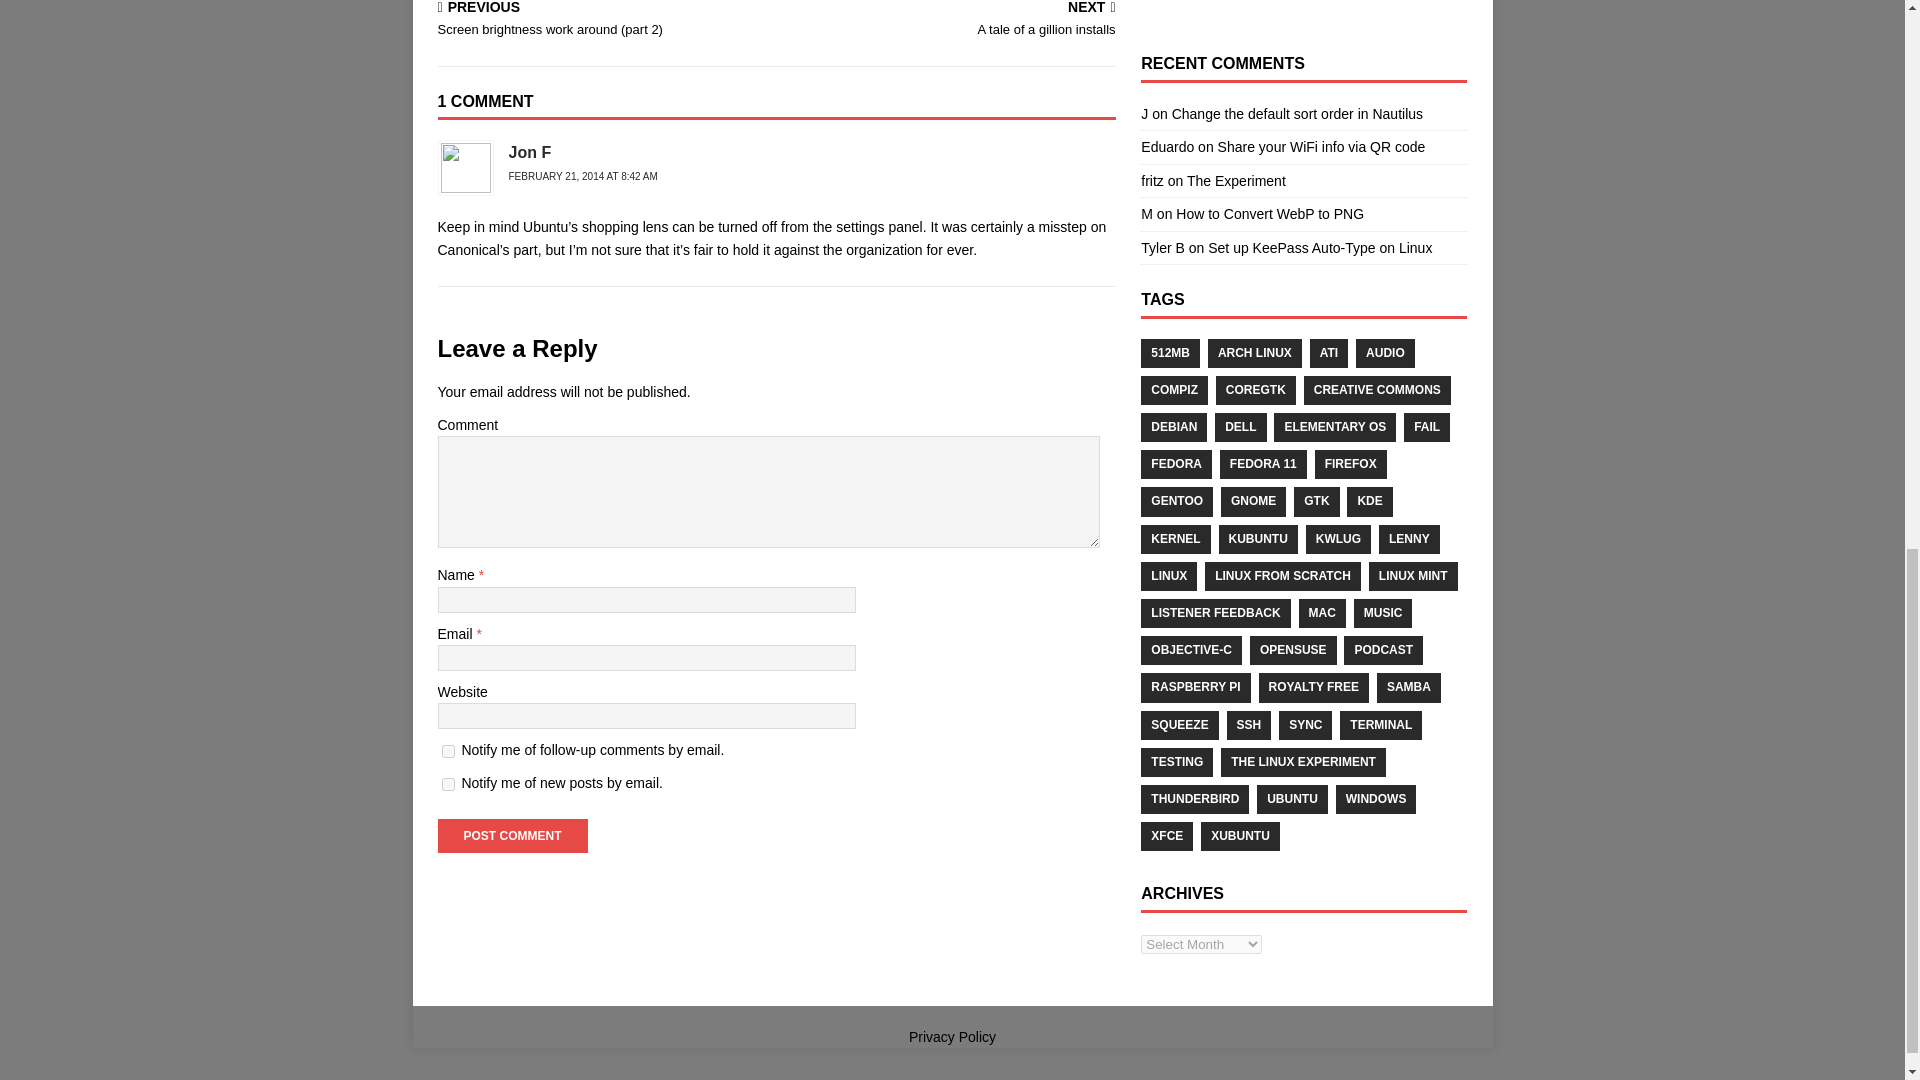 This screenshot has width=1920, height=1080. Describe the element at coordinates (448, 752) in the screenshot. I see `subscribe` at that location.